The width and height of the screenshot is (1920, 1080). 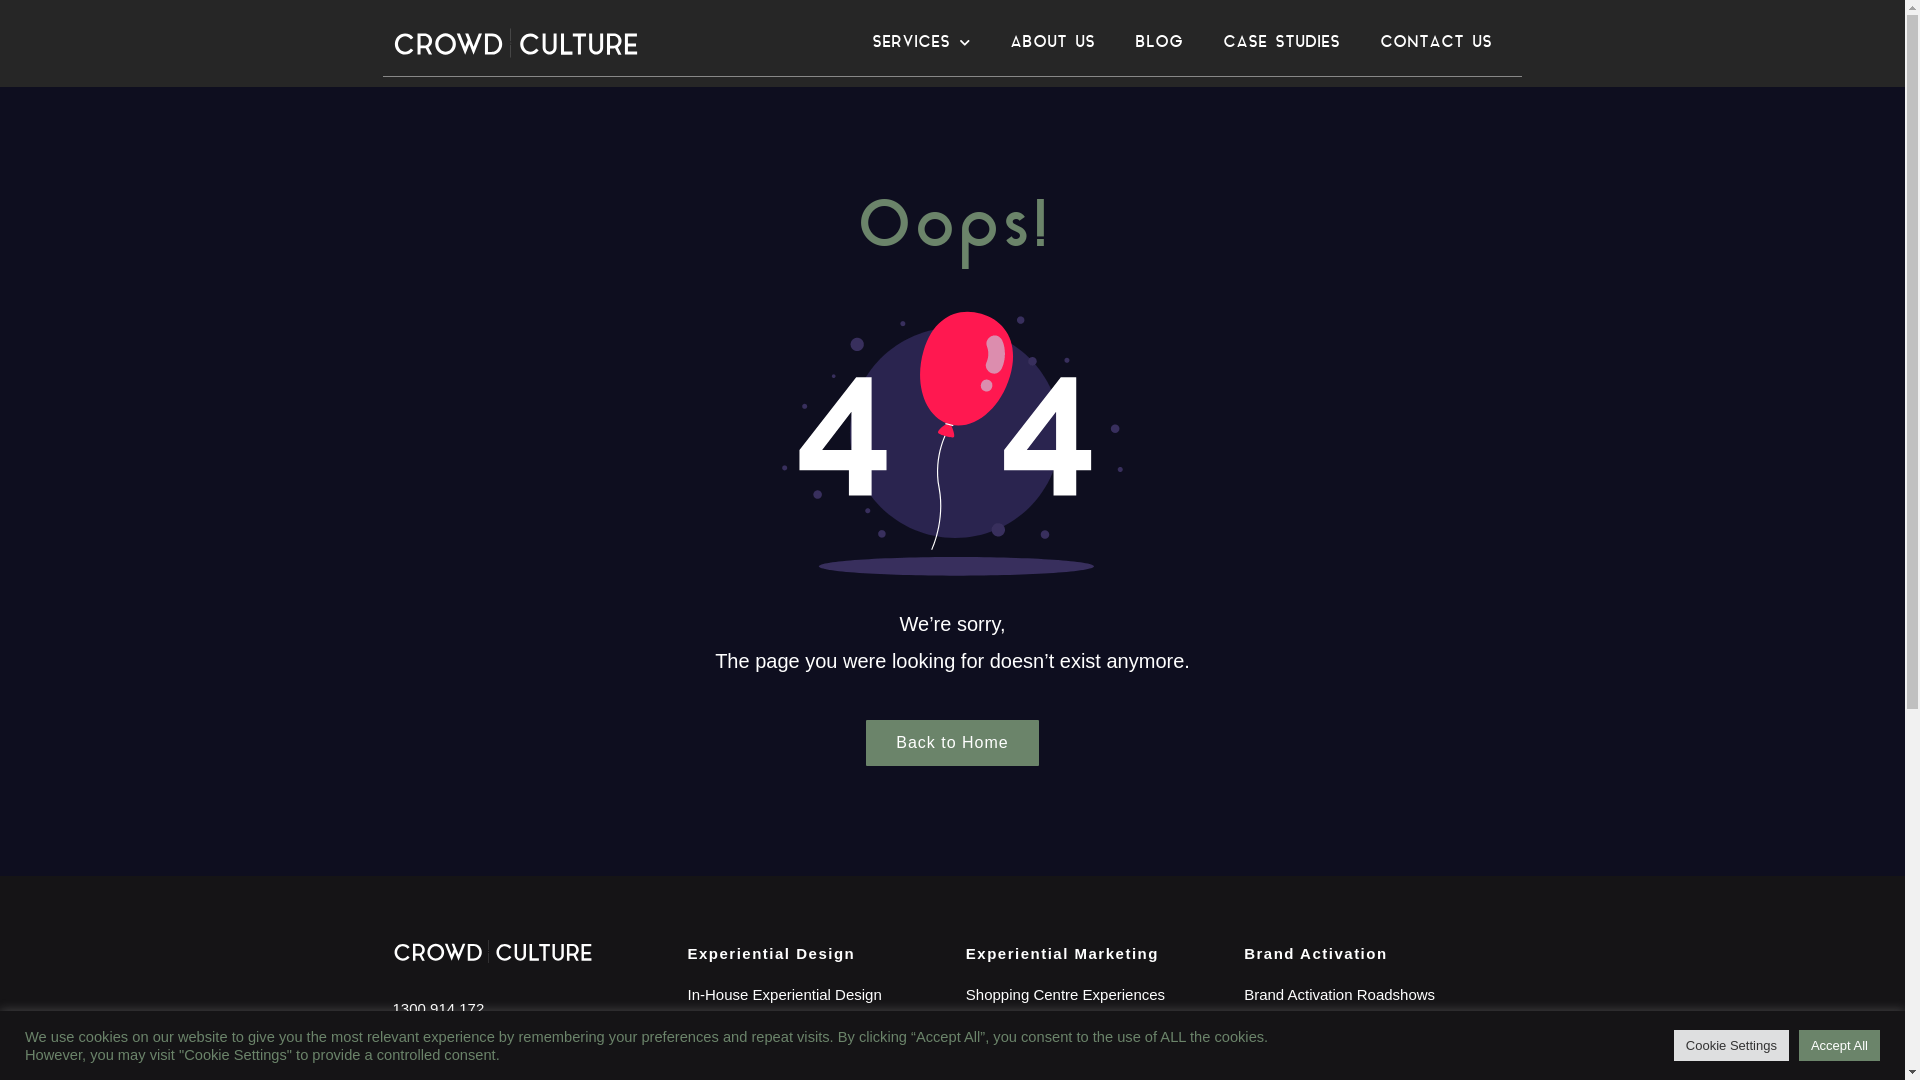 What do you see at coordinates (772, 954) in the screenshot?
I see `Experiential Design` at bounding box center [772, 954].